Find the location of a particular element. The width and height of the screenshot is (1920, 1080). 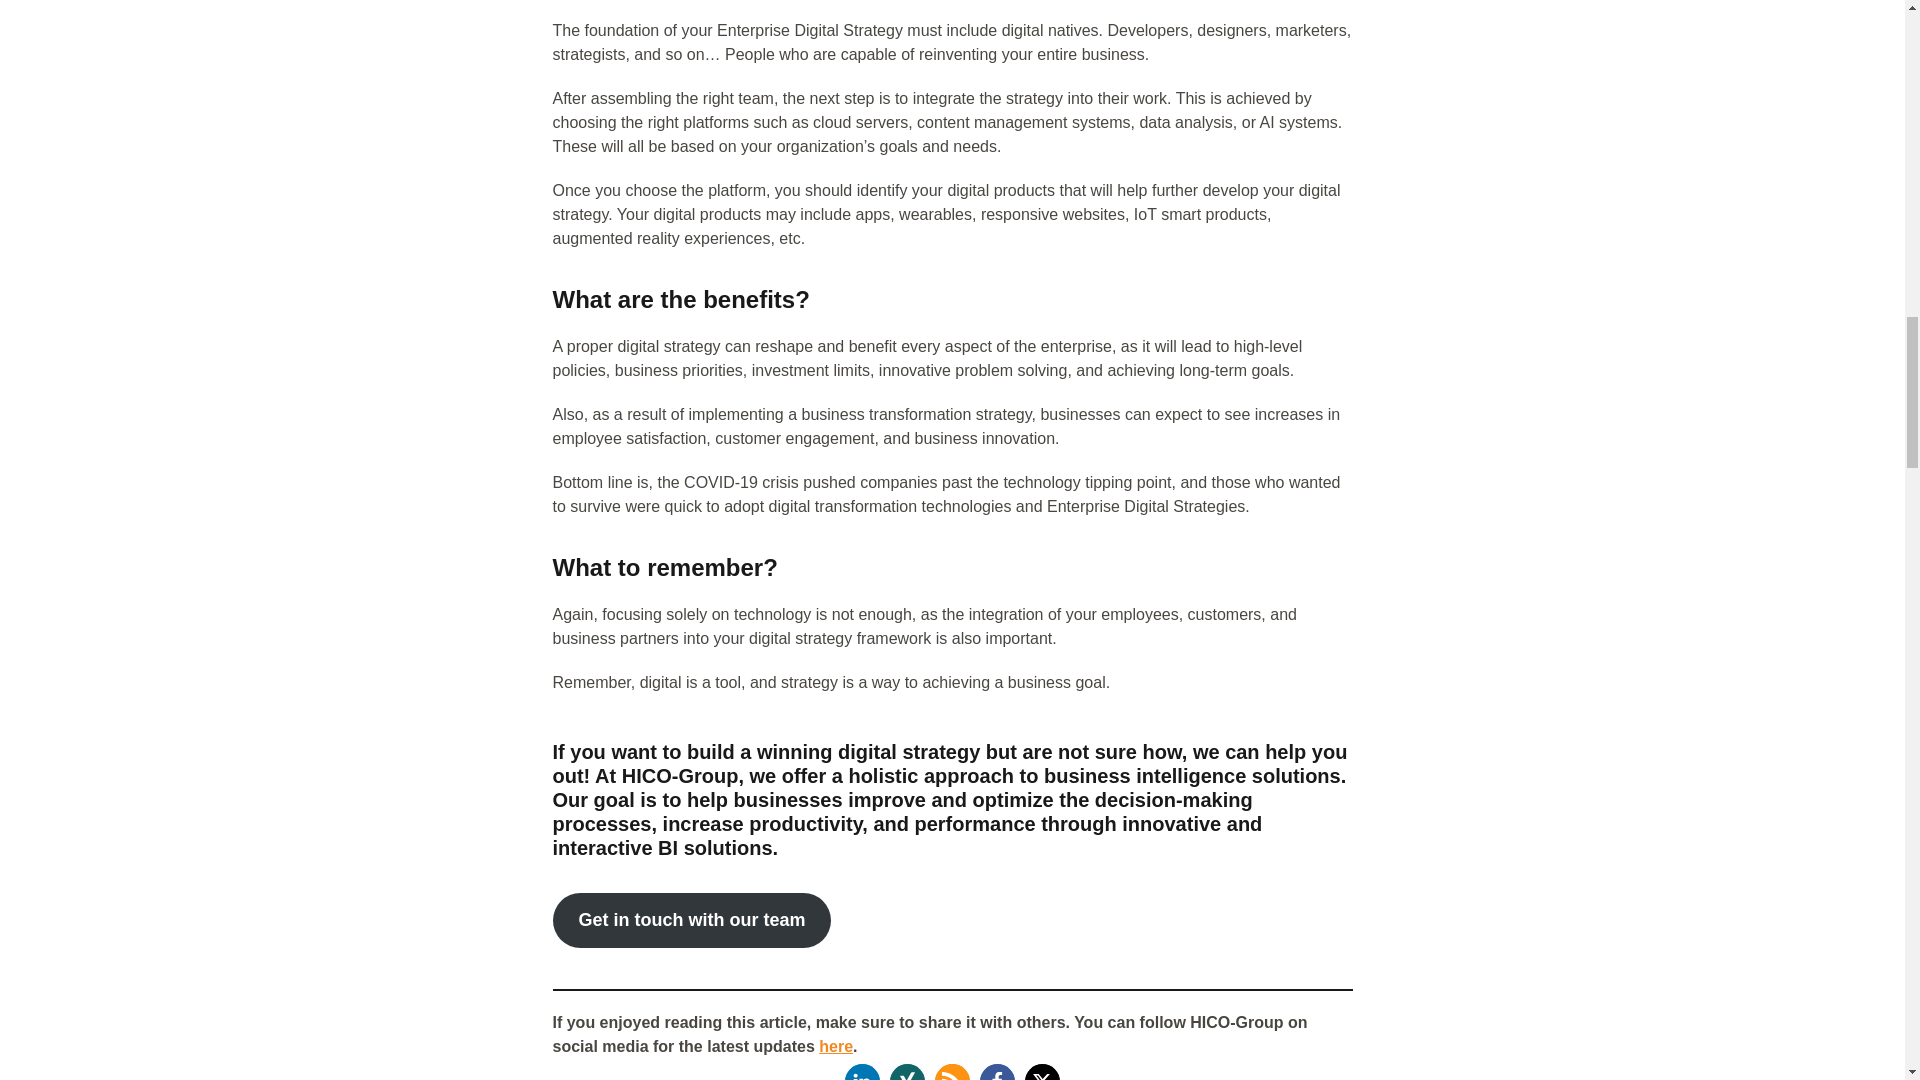

here is located at coordinates (836, 1046).